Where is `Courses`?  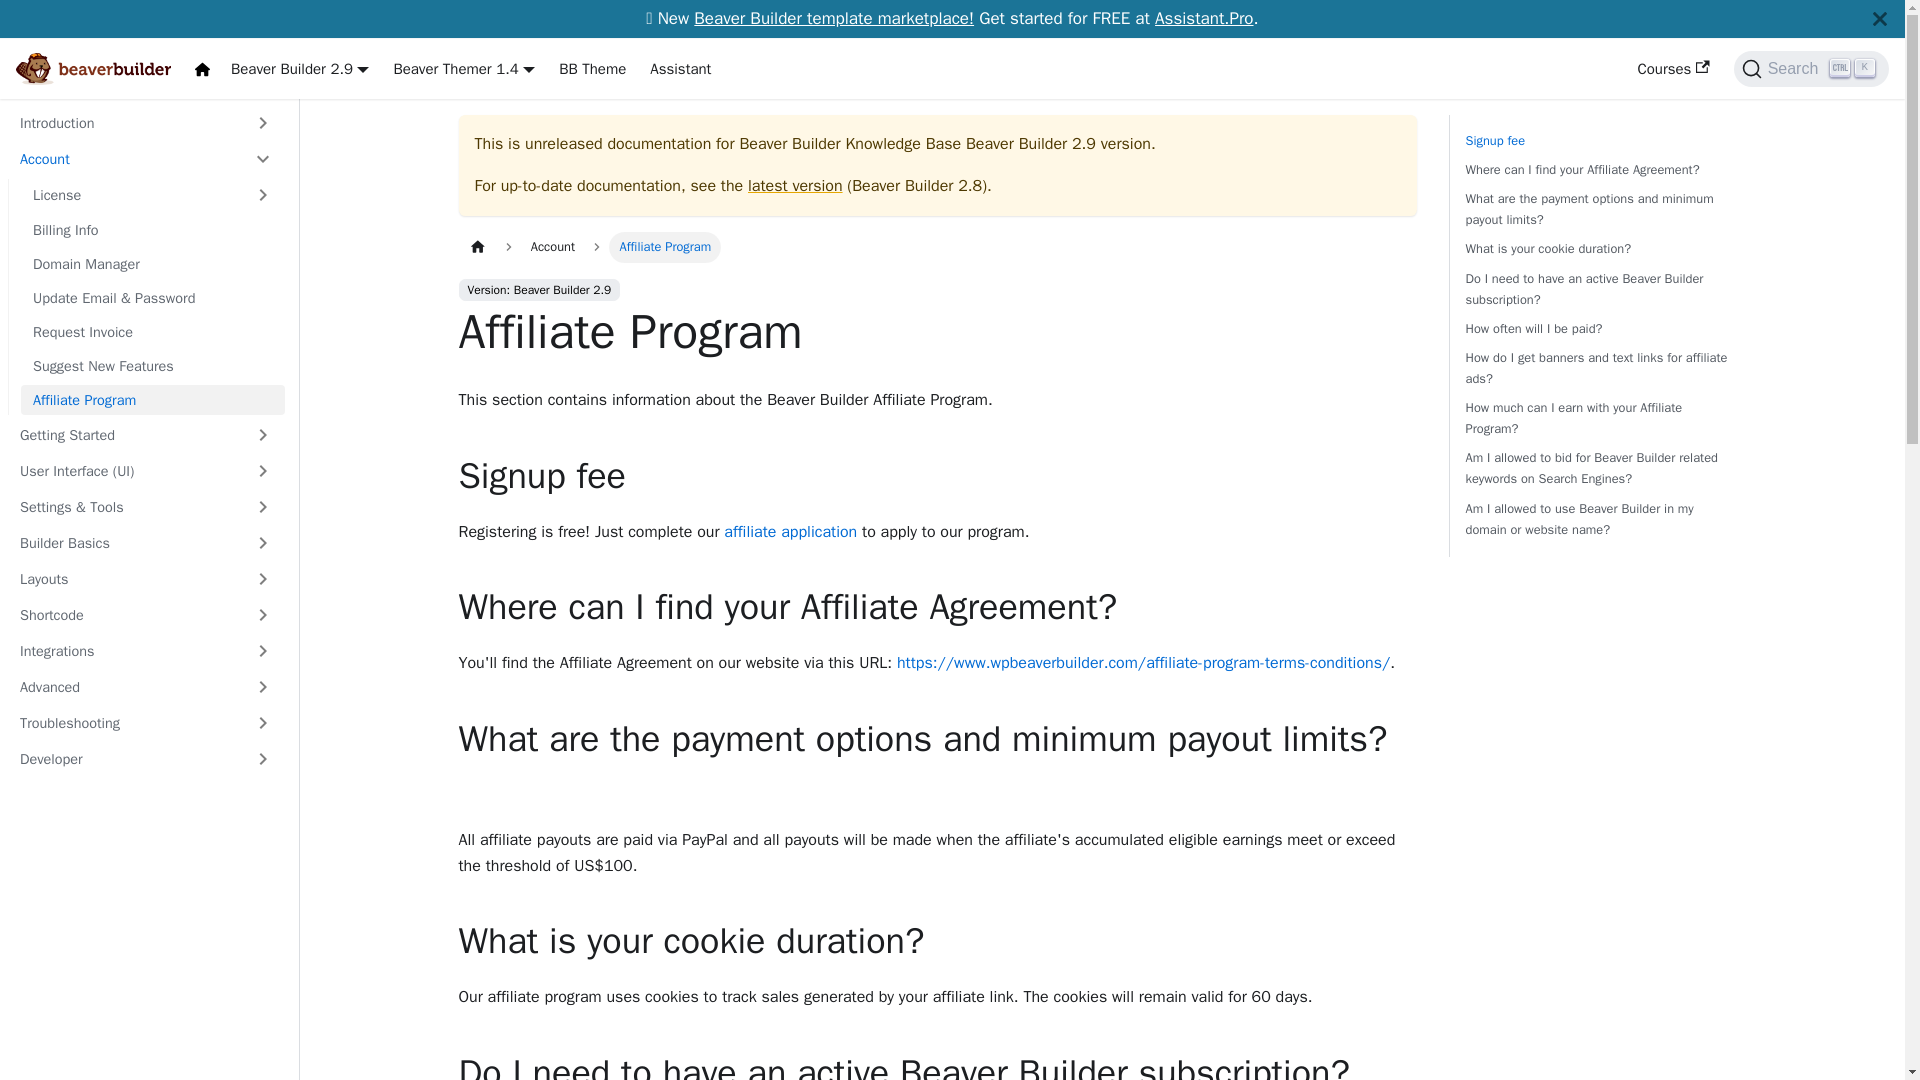
Courses is located at coordinates (1672, 69).